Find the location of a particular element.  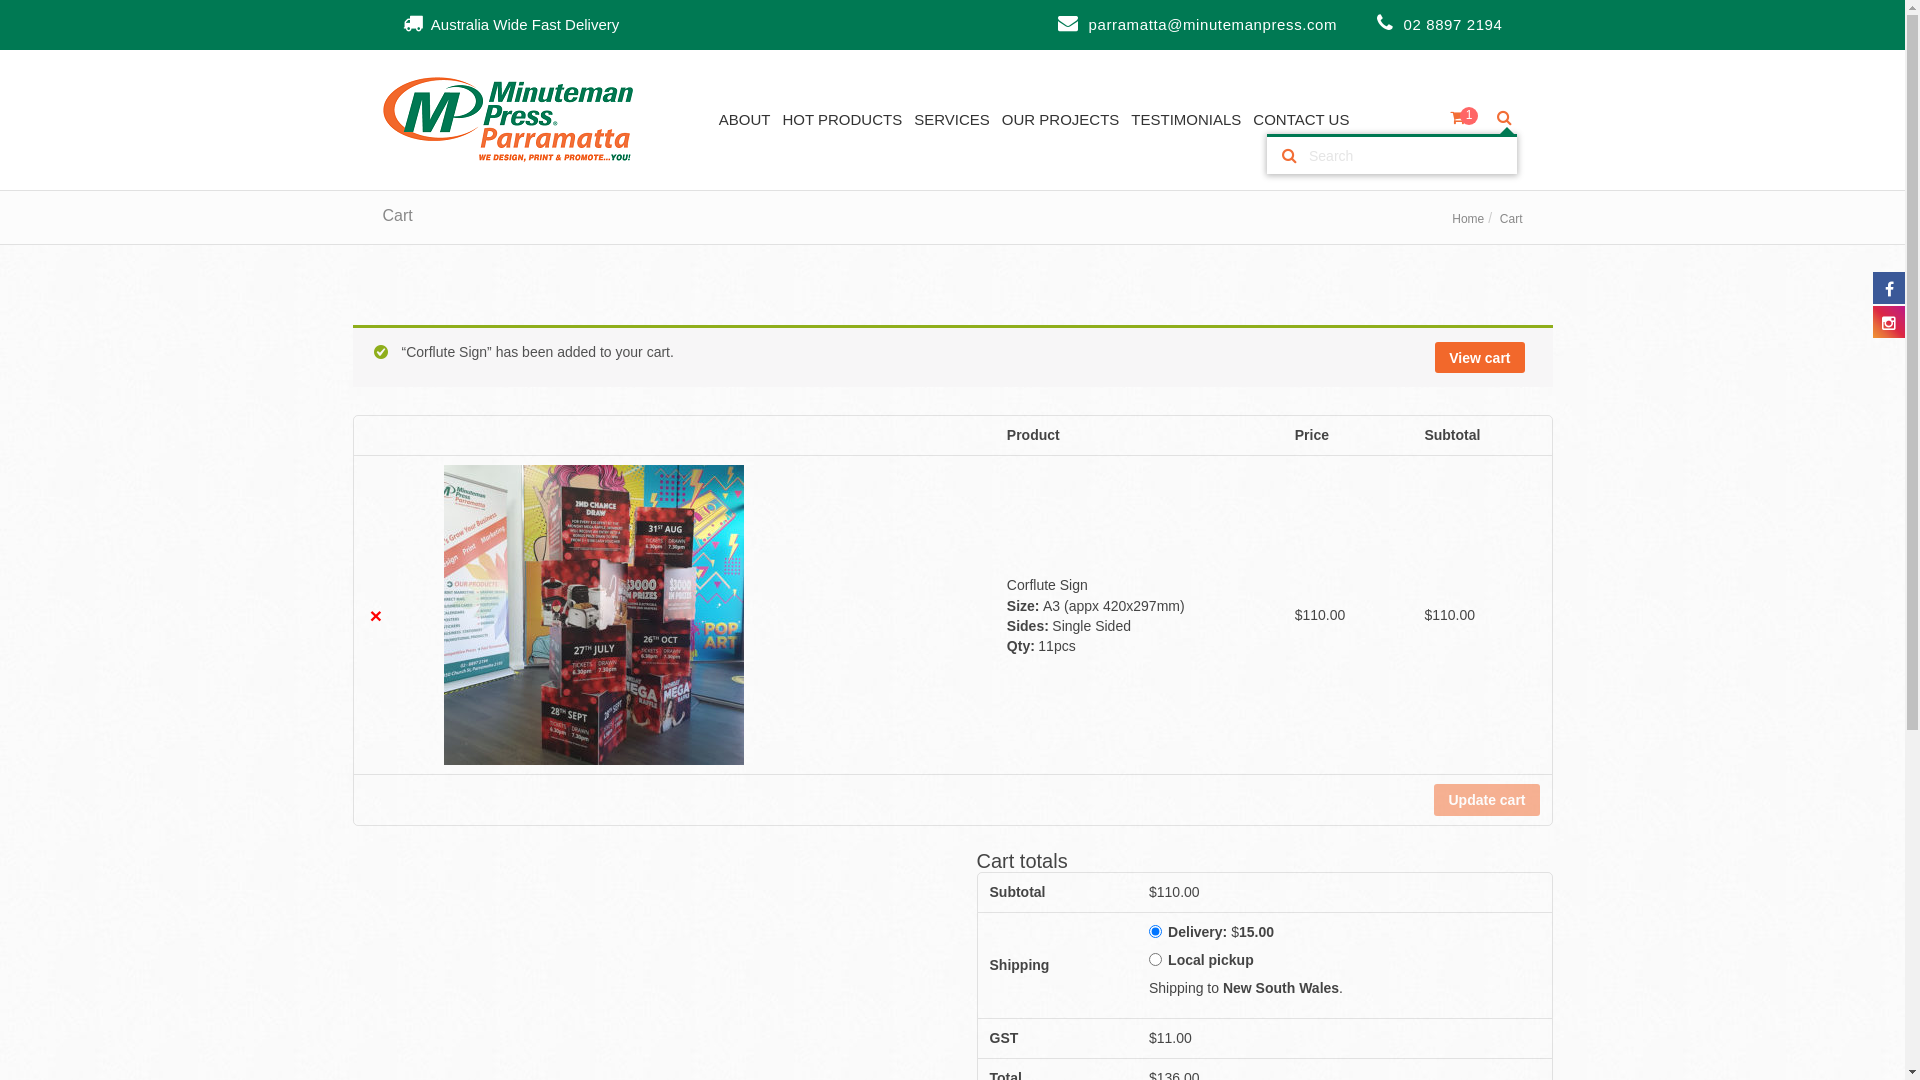

CONTACT US is located at coordinates (1301, 120).